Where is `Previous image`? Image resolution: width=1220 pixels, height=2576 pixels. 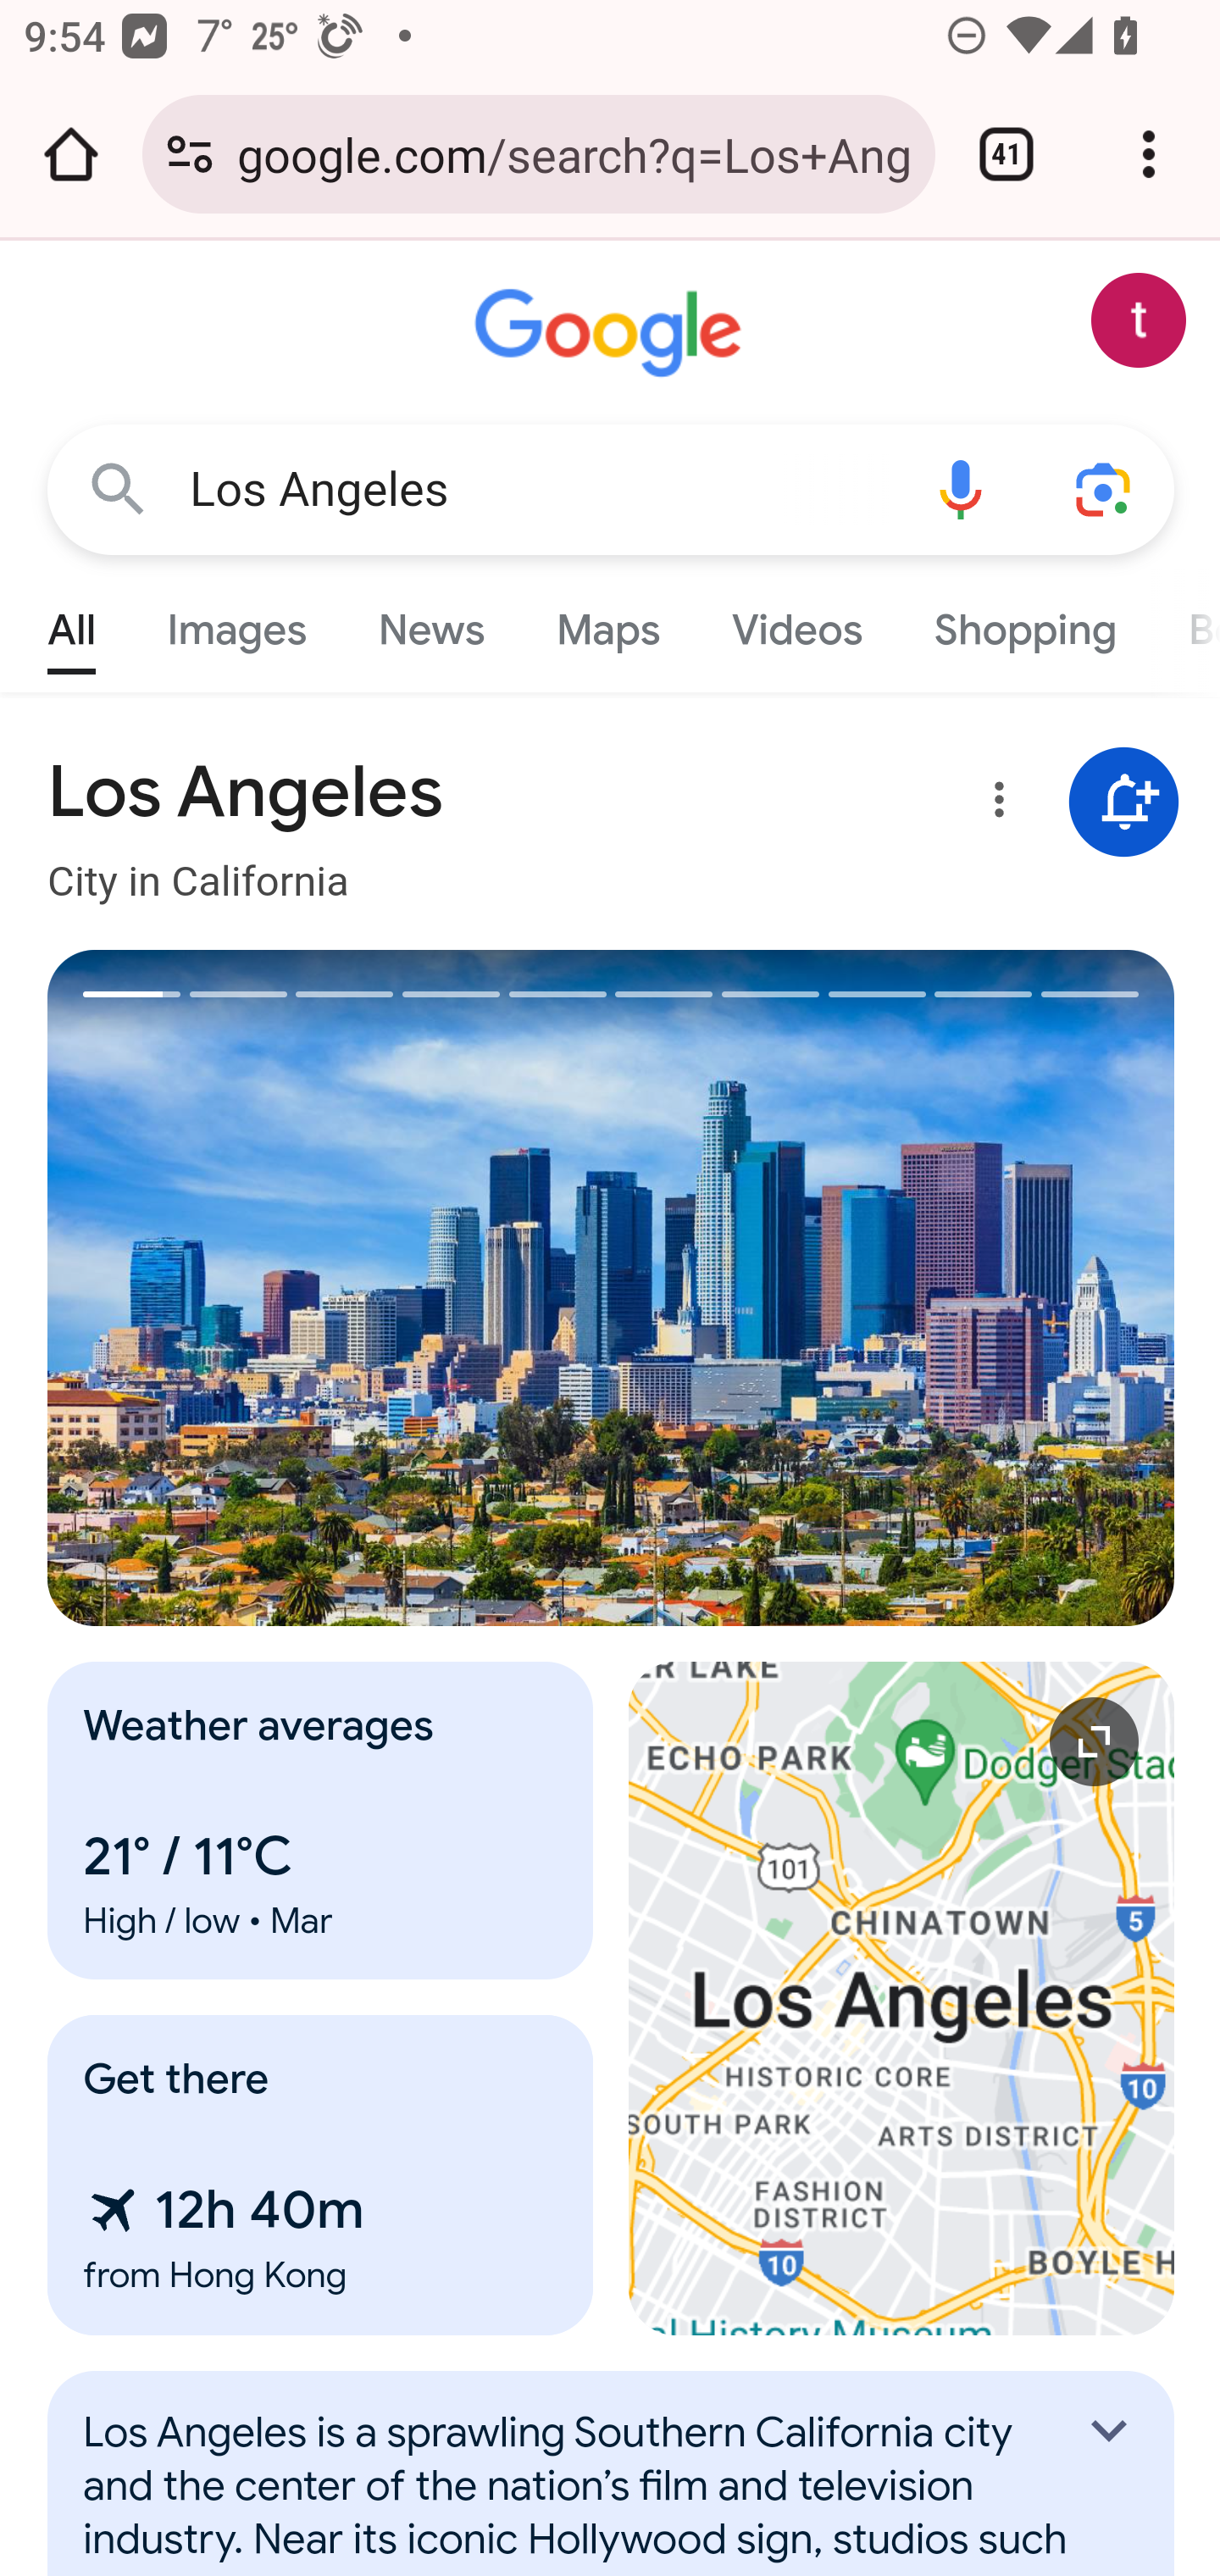 Previous image is located at coordinates (330, 1288).